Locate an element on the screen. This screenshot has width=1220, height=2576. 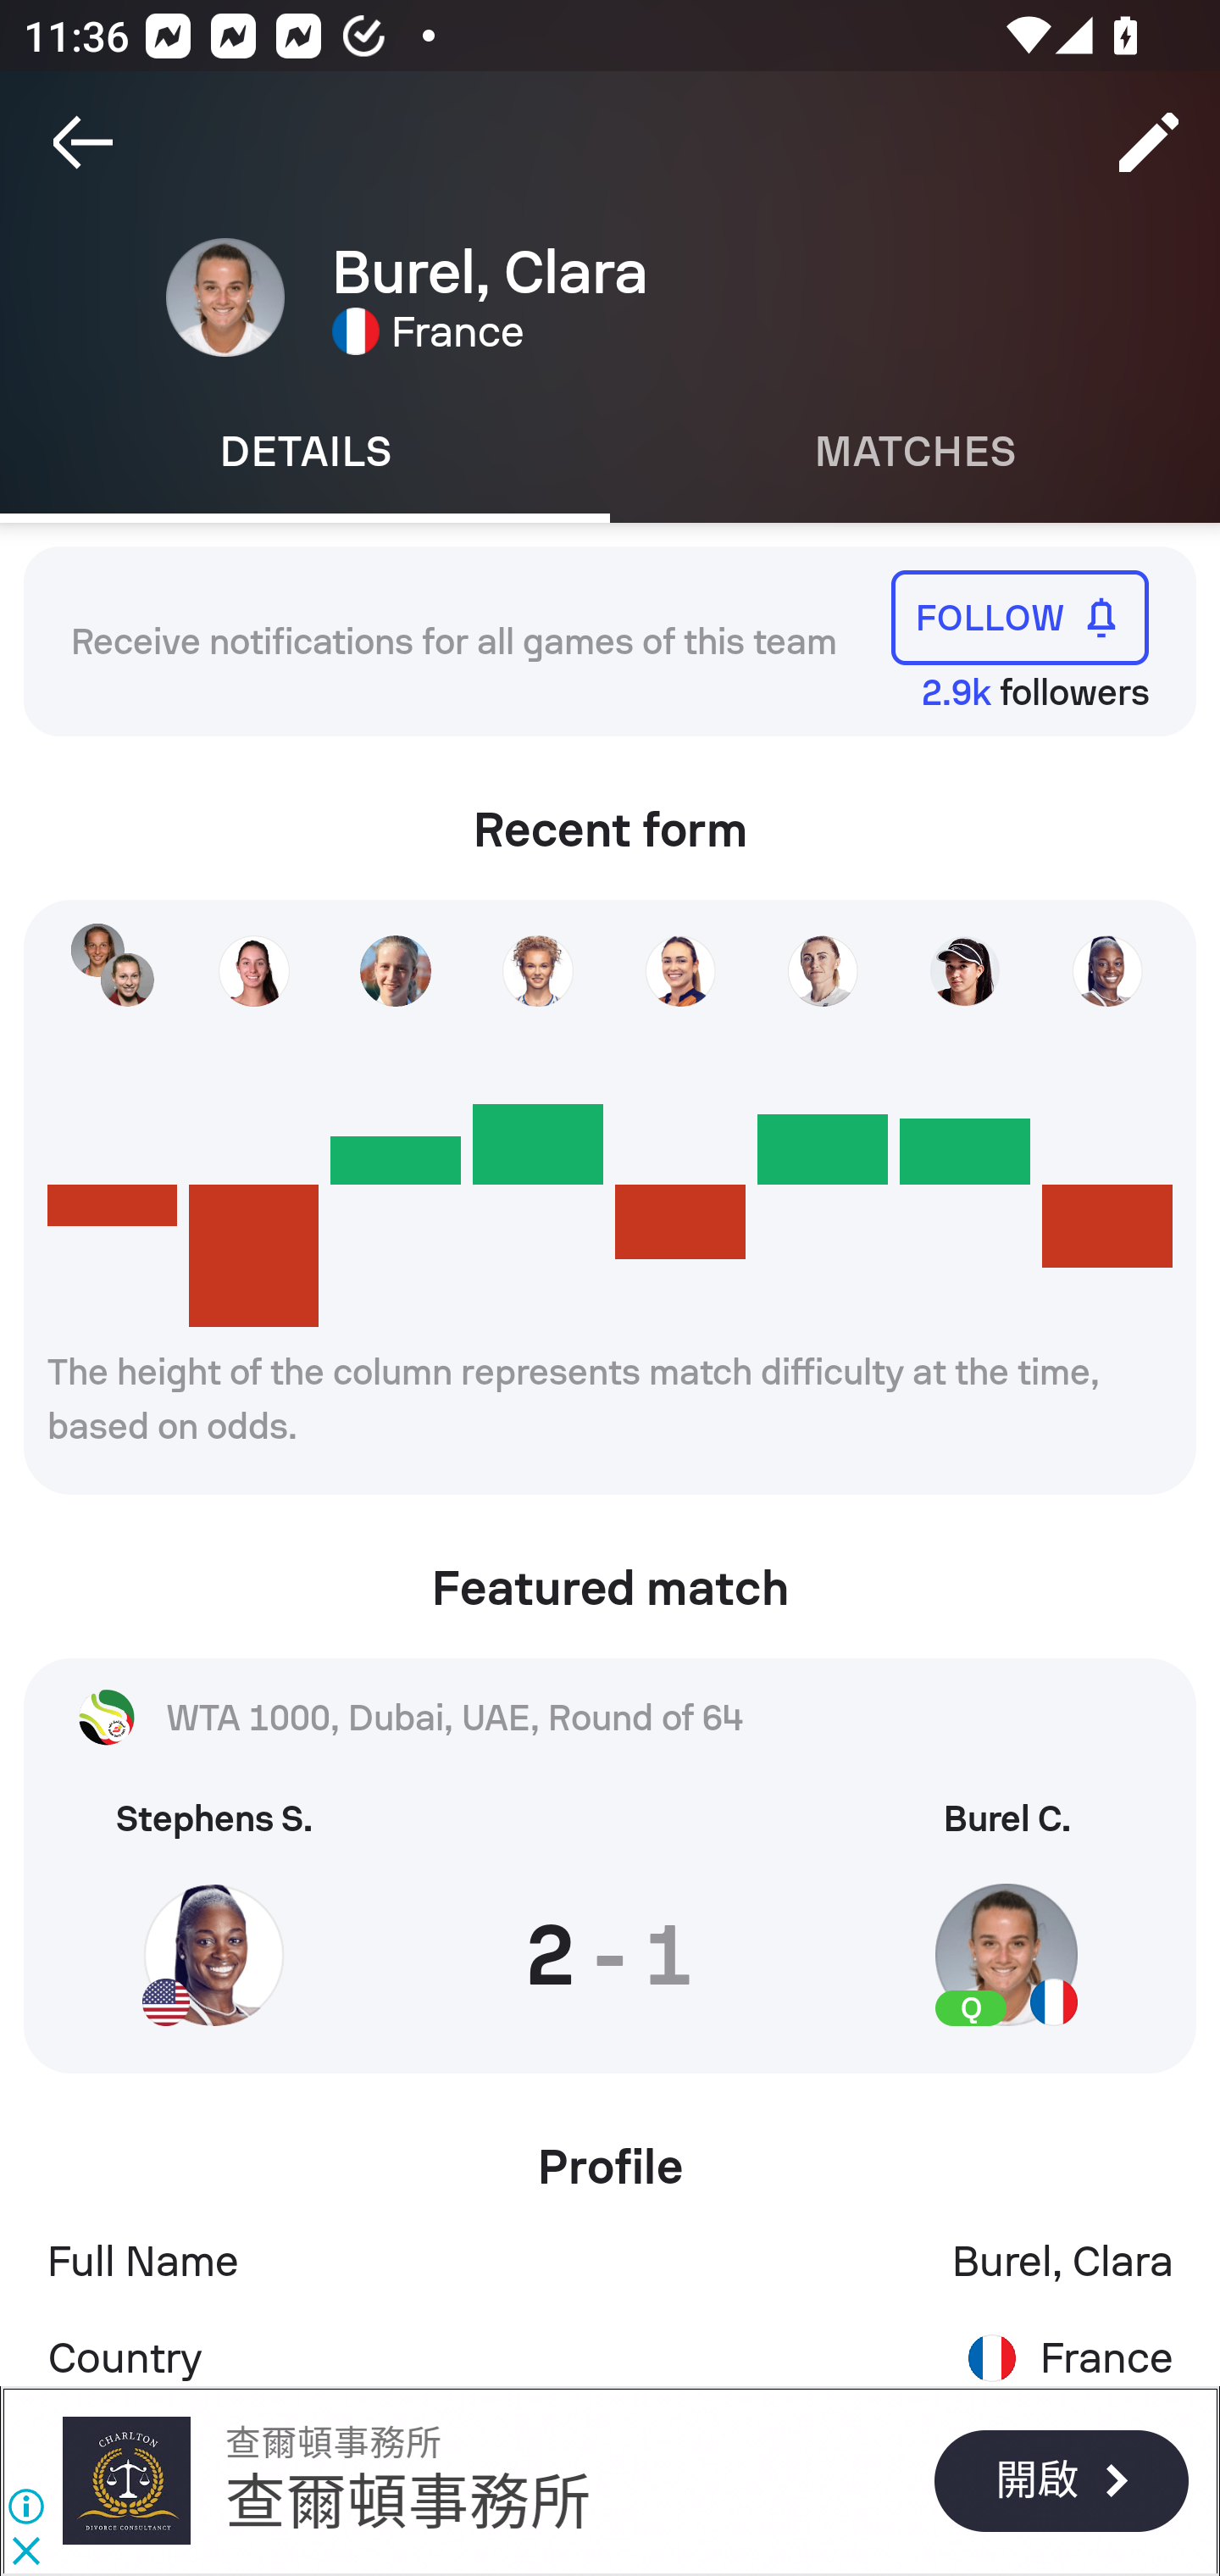
FOLLOW is located at coordinates (1020, 617).